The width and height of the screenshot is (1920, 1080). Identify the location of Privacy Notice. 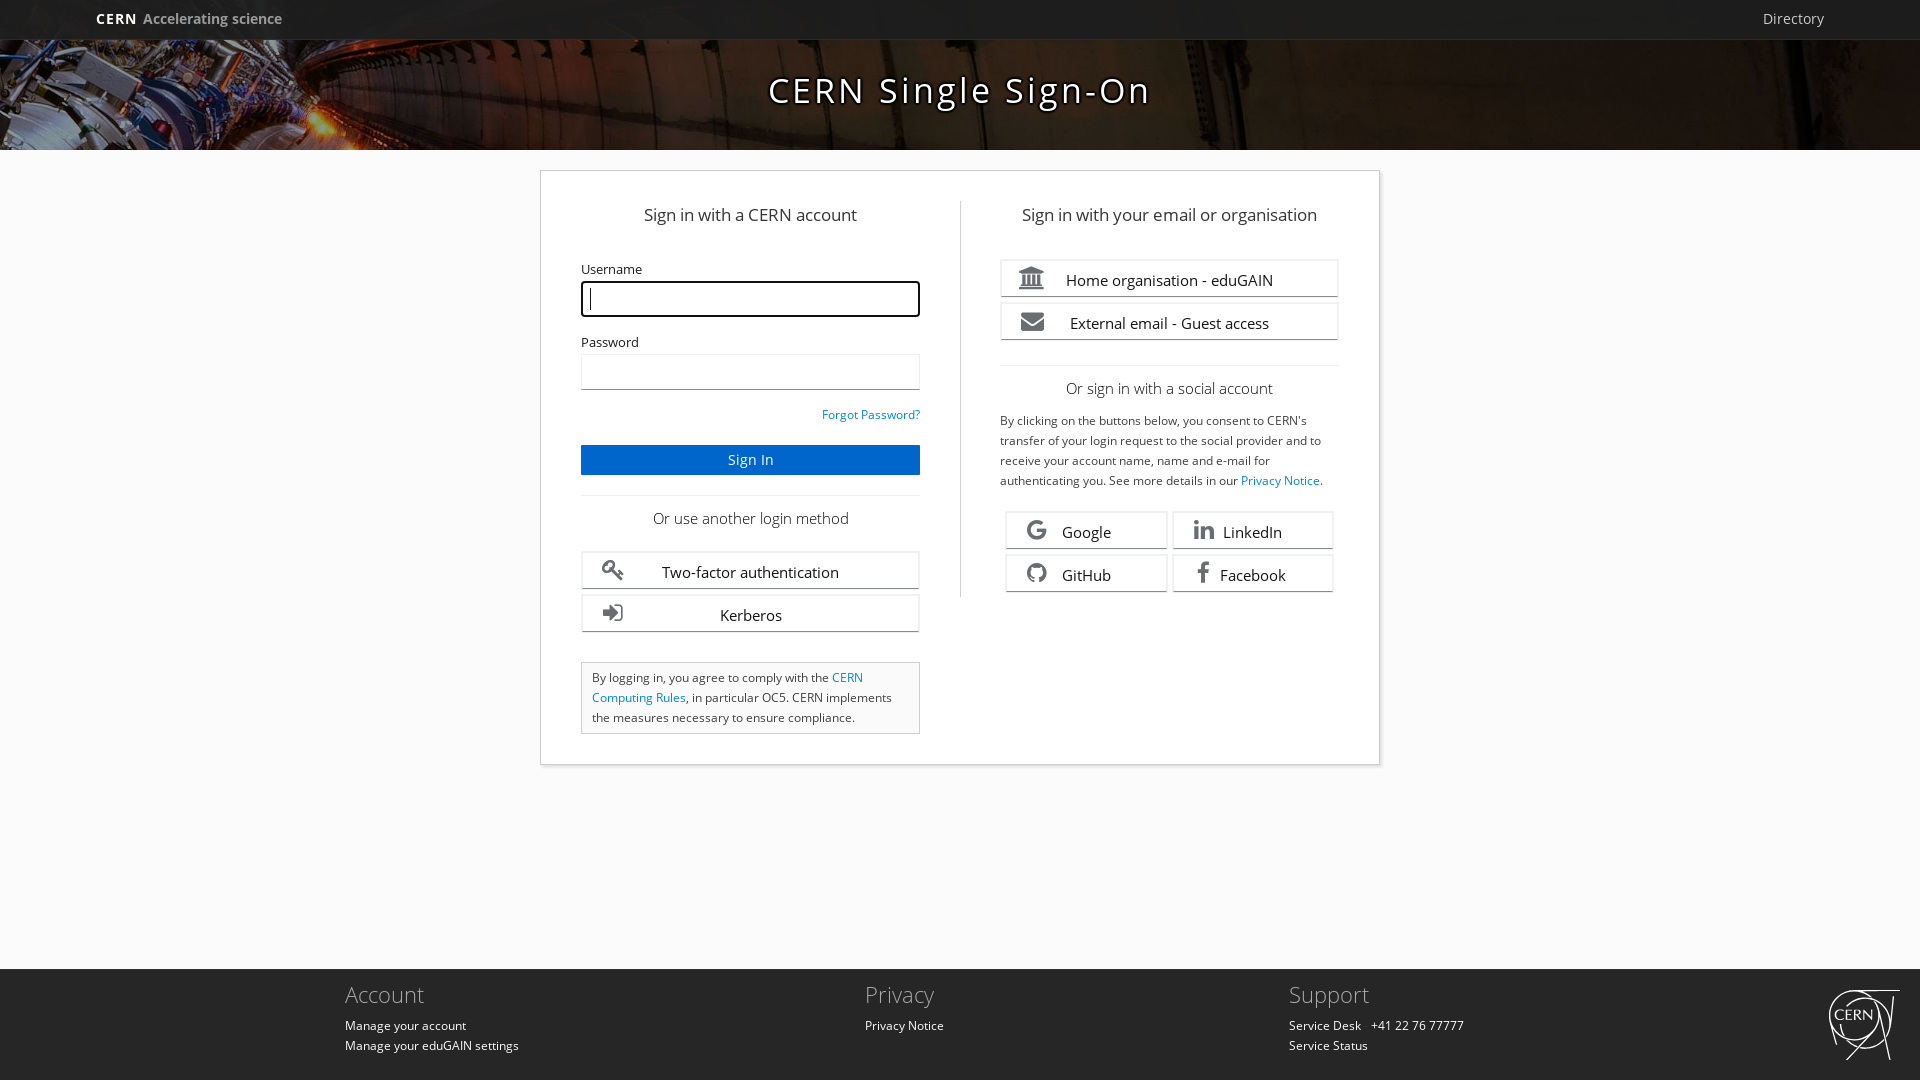
(1280, 480).